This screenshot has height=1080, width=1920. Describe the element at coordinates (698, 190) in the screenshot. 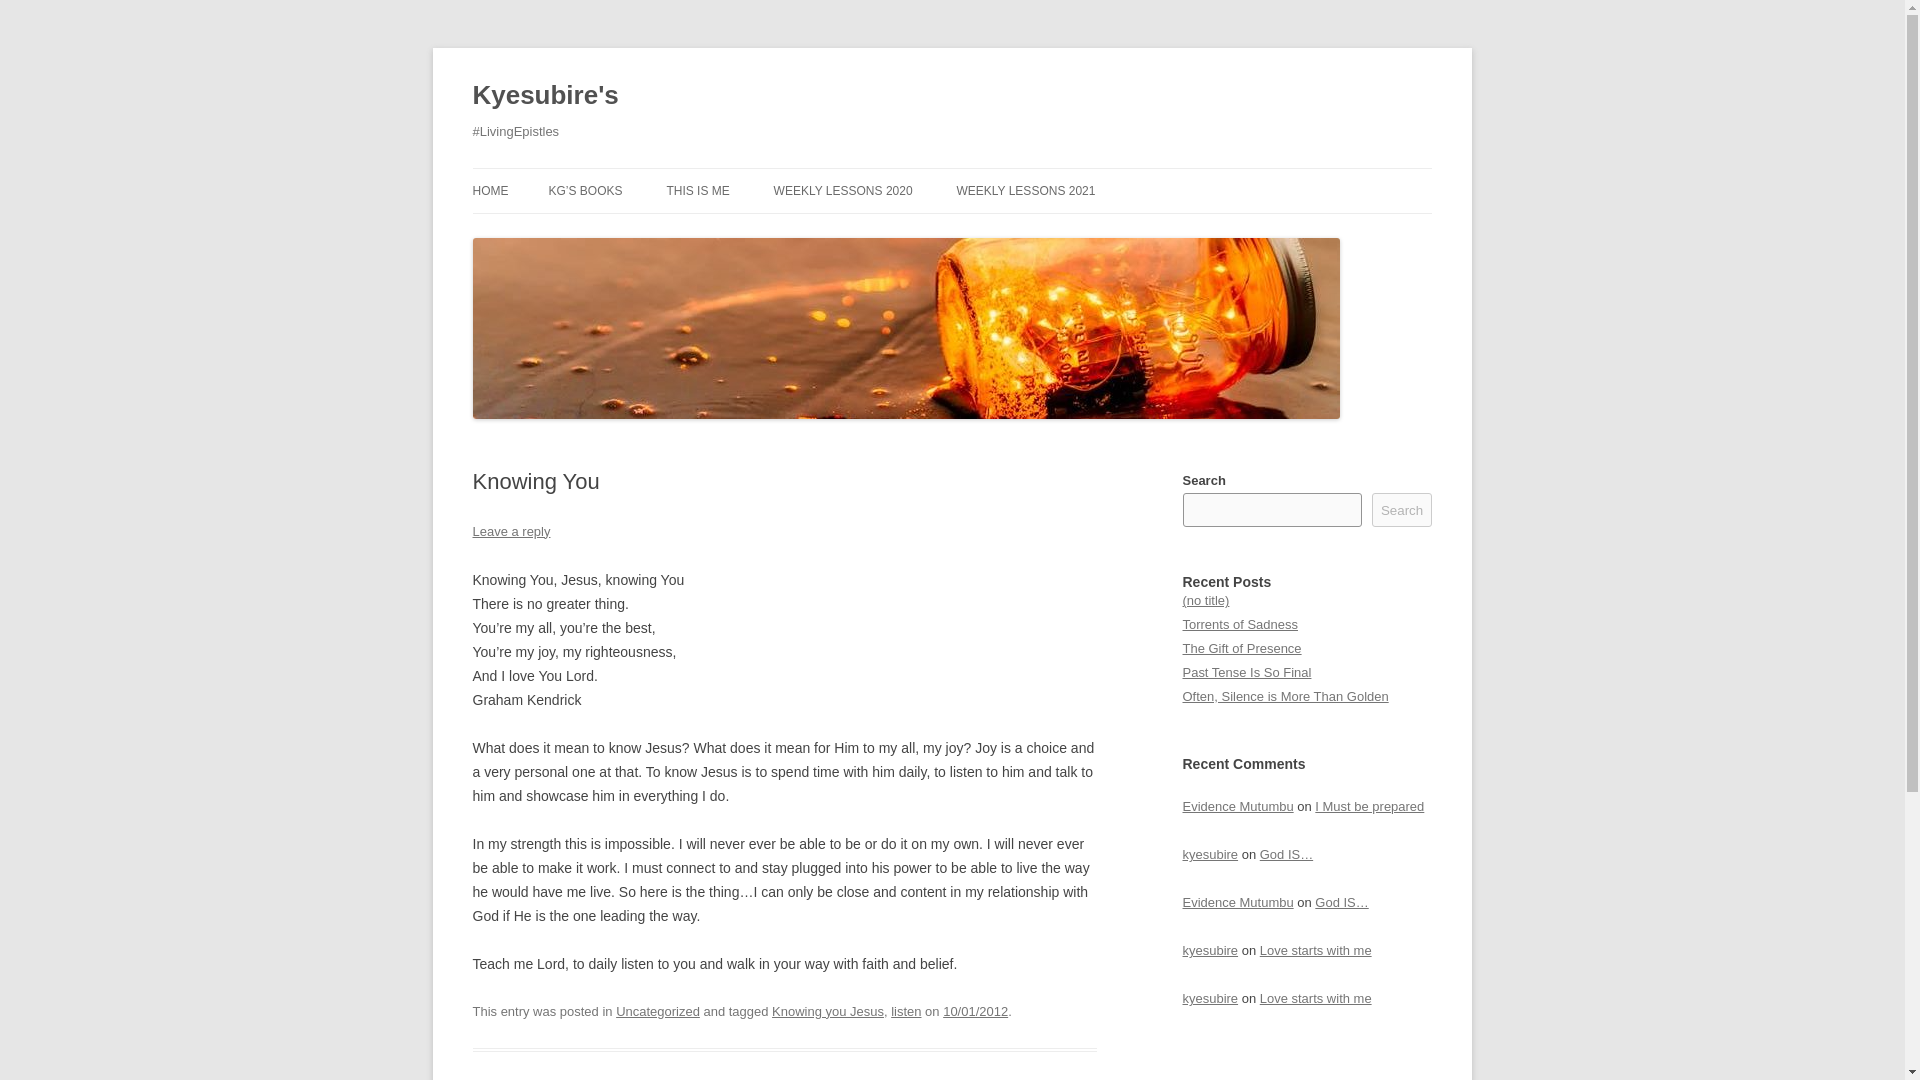

I see `THIS IS ME` at that location.